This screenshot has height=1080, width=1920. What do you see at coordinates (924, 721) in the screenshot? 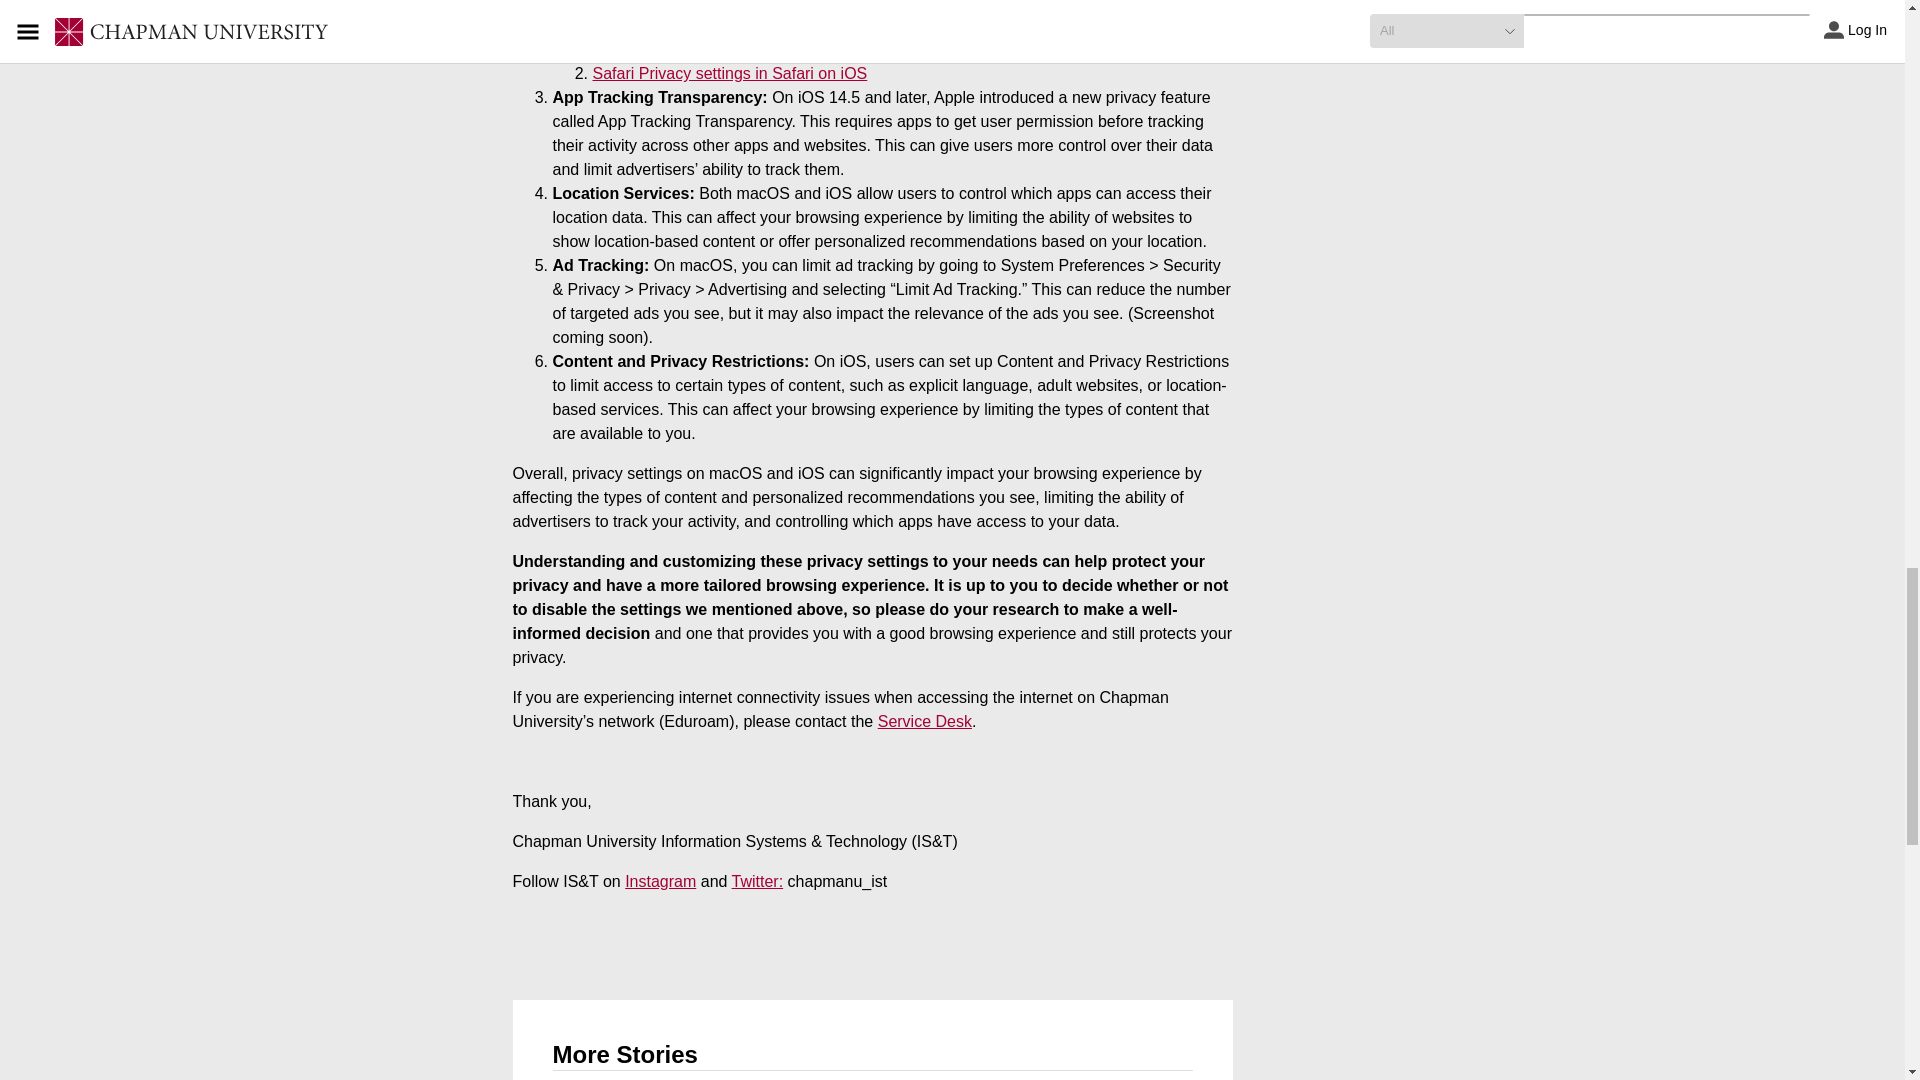
I see `Service Desk` at bounding box center [924, 721].